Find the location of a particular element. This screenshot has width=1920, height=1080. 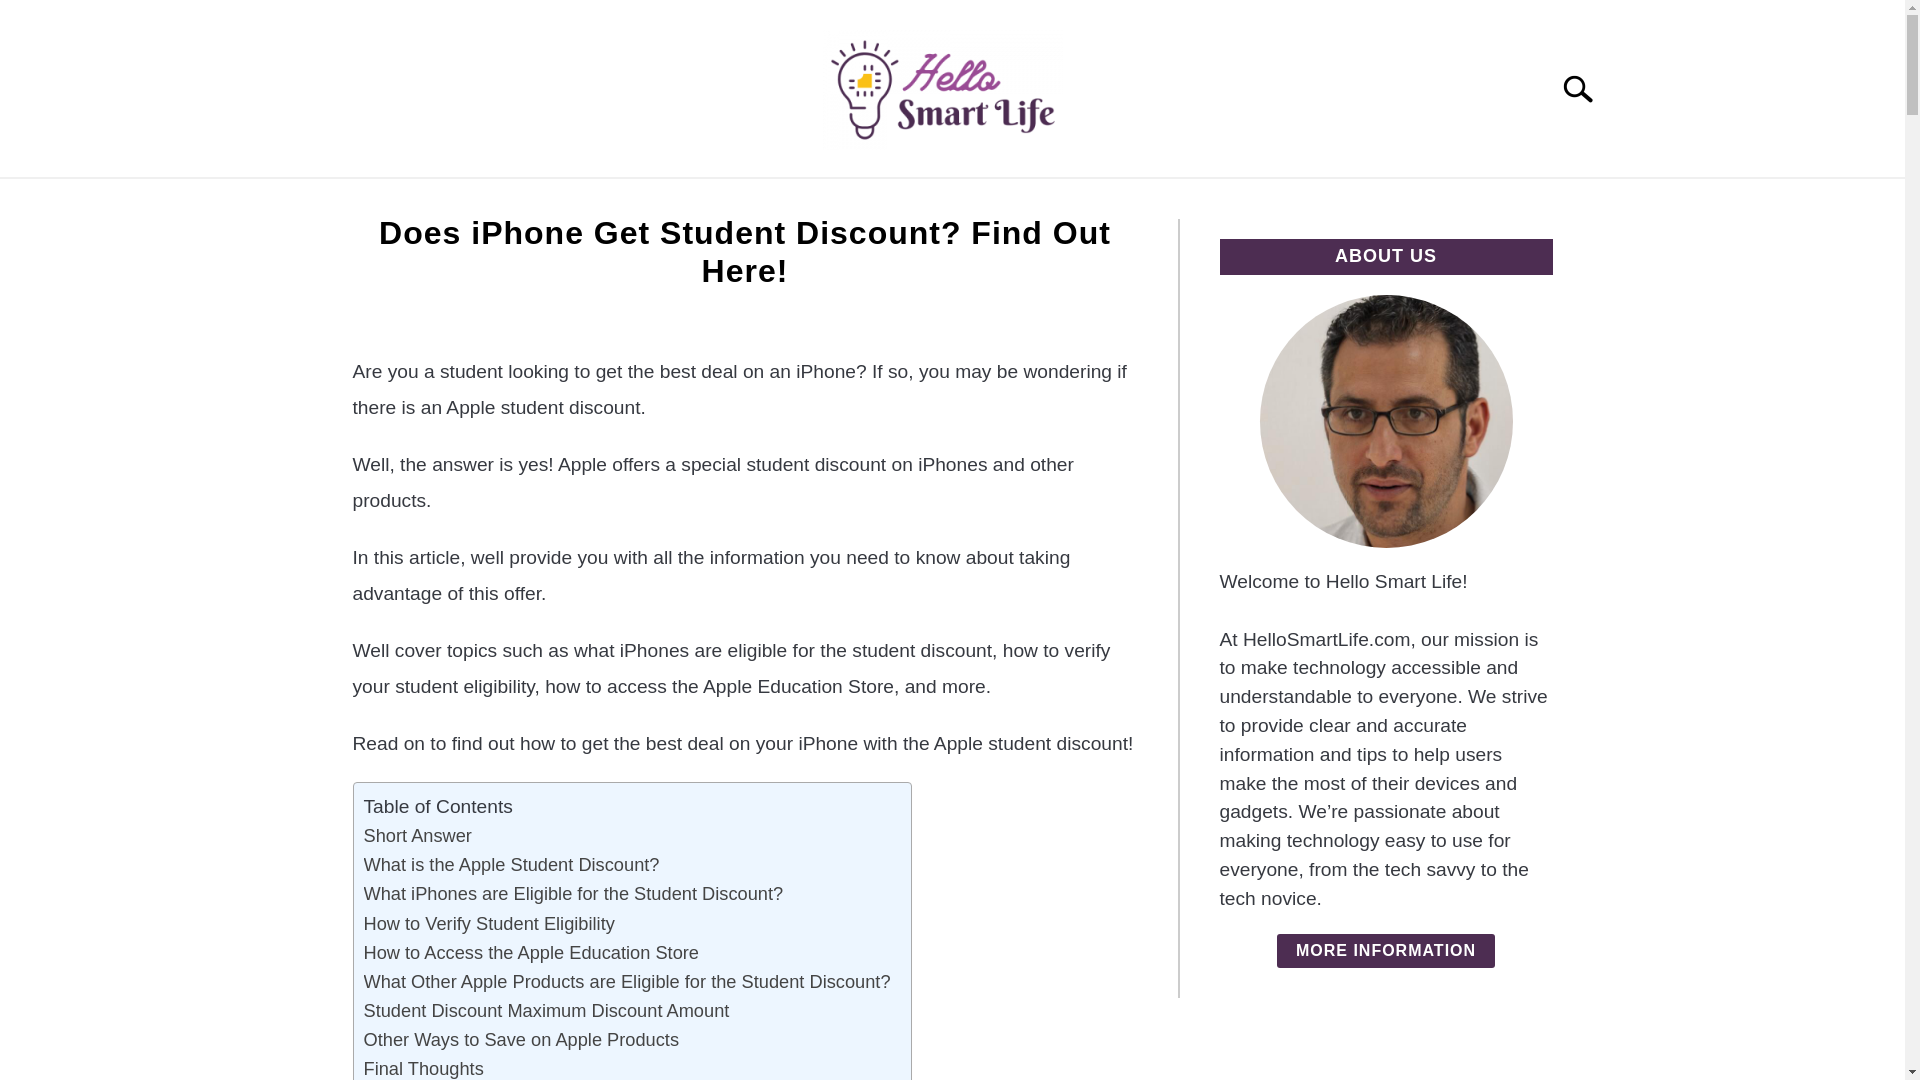

What iPhones are Eligible for the Student Discount? is located at coordinates (574, 894).